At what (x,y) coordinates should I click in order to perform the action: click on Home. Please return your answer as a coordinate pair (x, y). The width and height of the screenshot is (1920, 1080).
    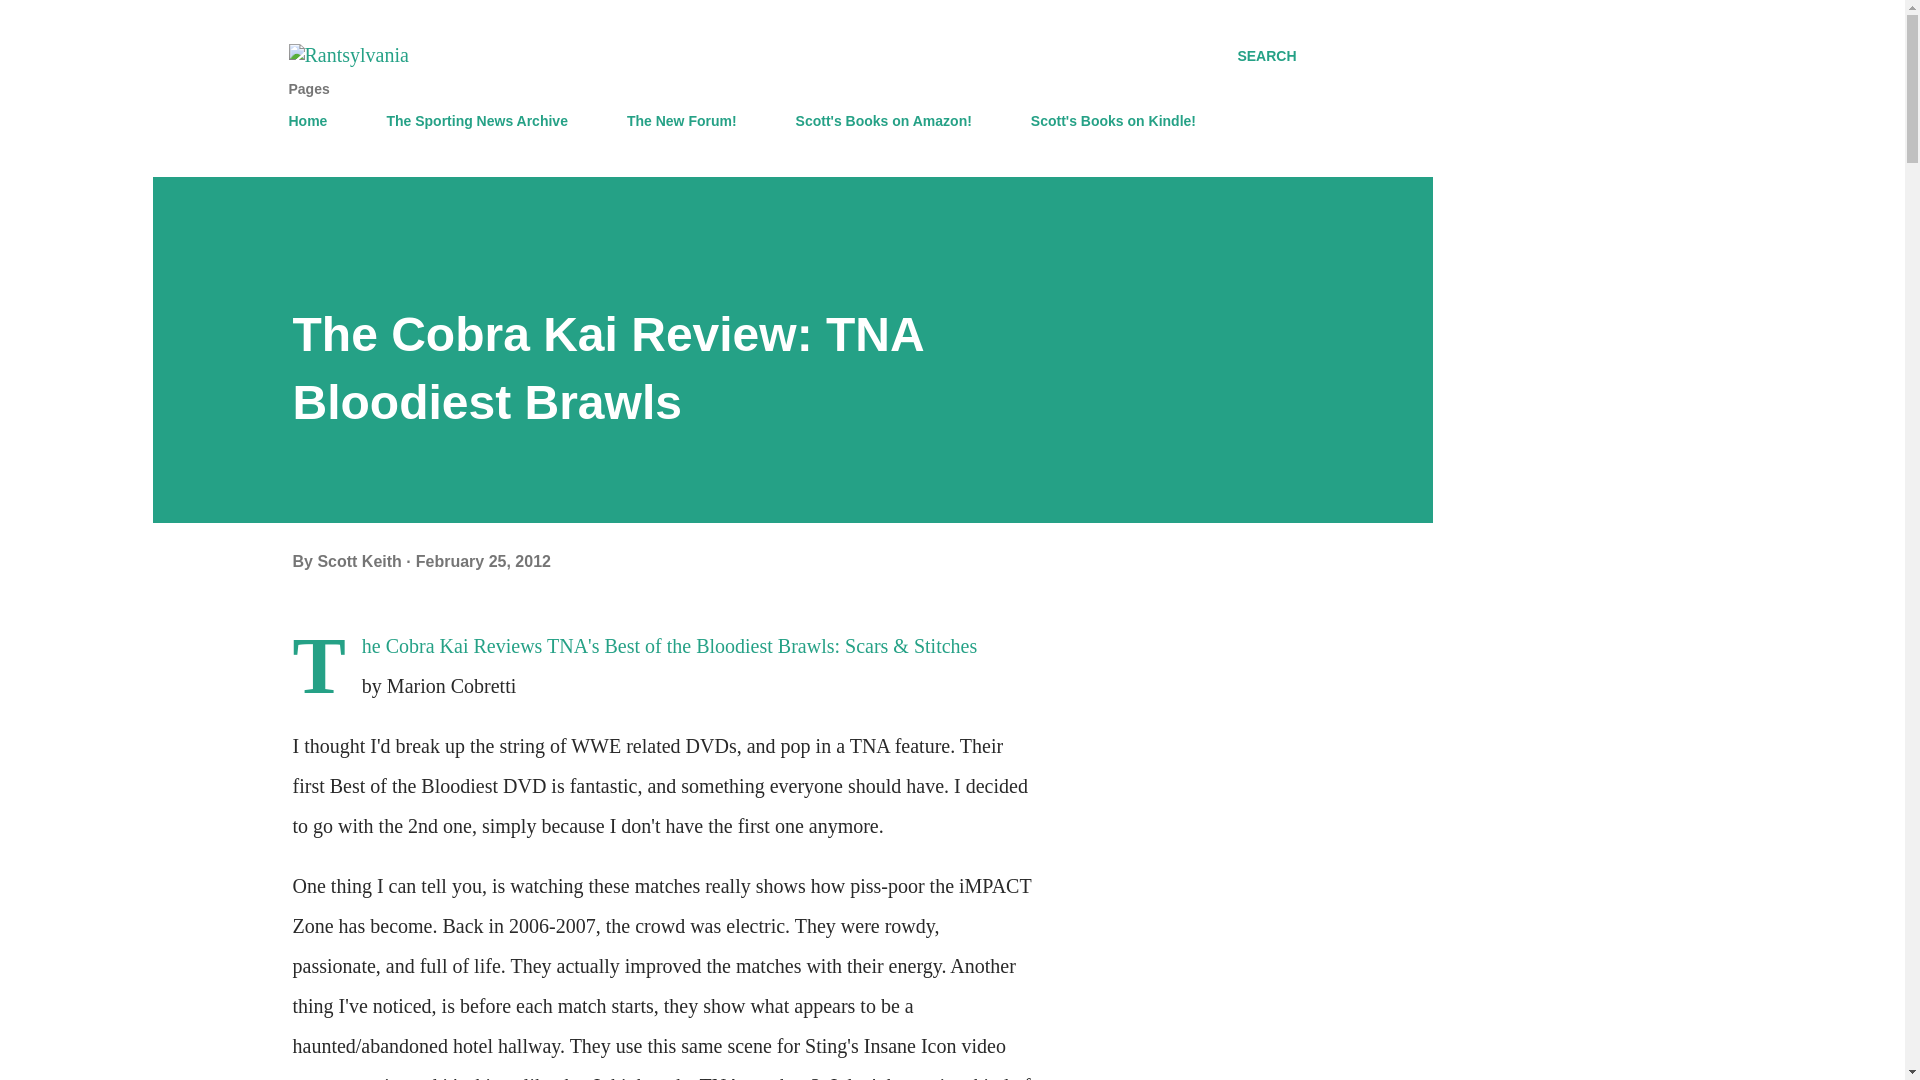
    Looking at the image, I should click on (314, 121).